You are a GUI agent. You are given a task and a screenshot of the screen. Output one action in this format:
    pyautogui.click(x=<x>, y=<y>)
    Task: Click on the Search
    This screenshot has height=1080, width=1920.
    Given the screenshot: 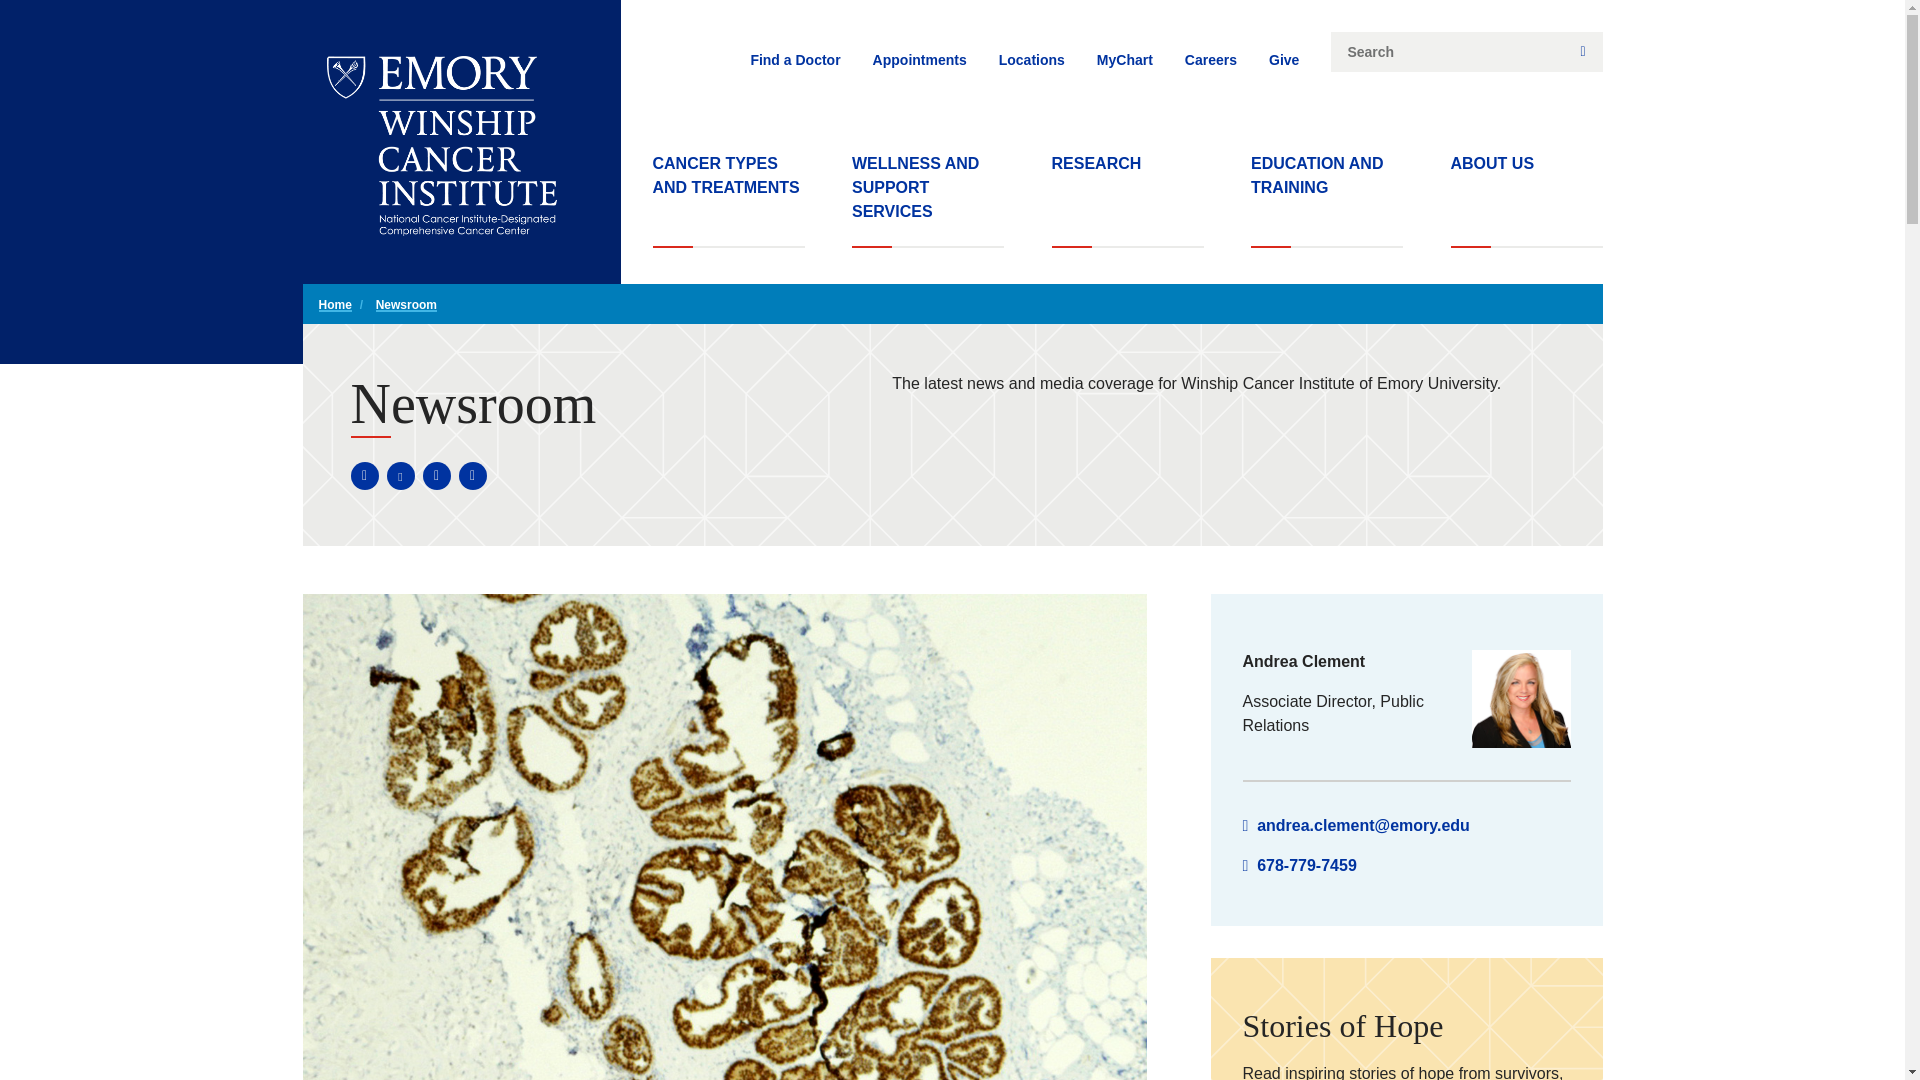 What is the action you would take?
    pyautogui.click(x=1582, y=52)
    